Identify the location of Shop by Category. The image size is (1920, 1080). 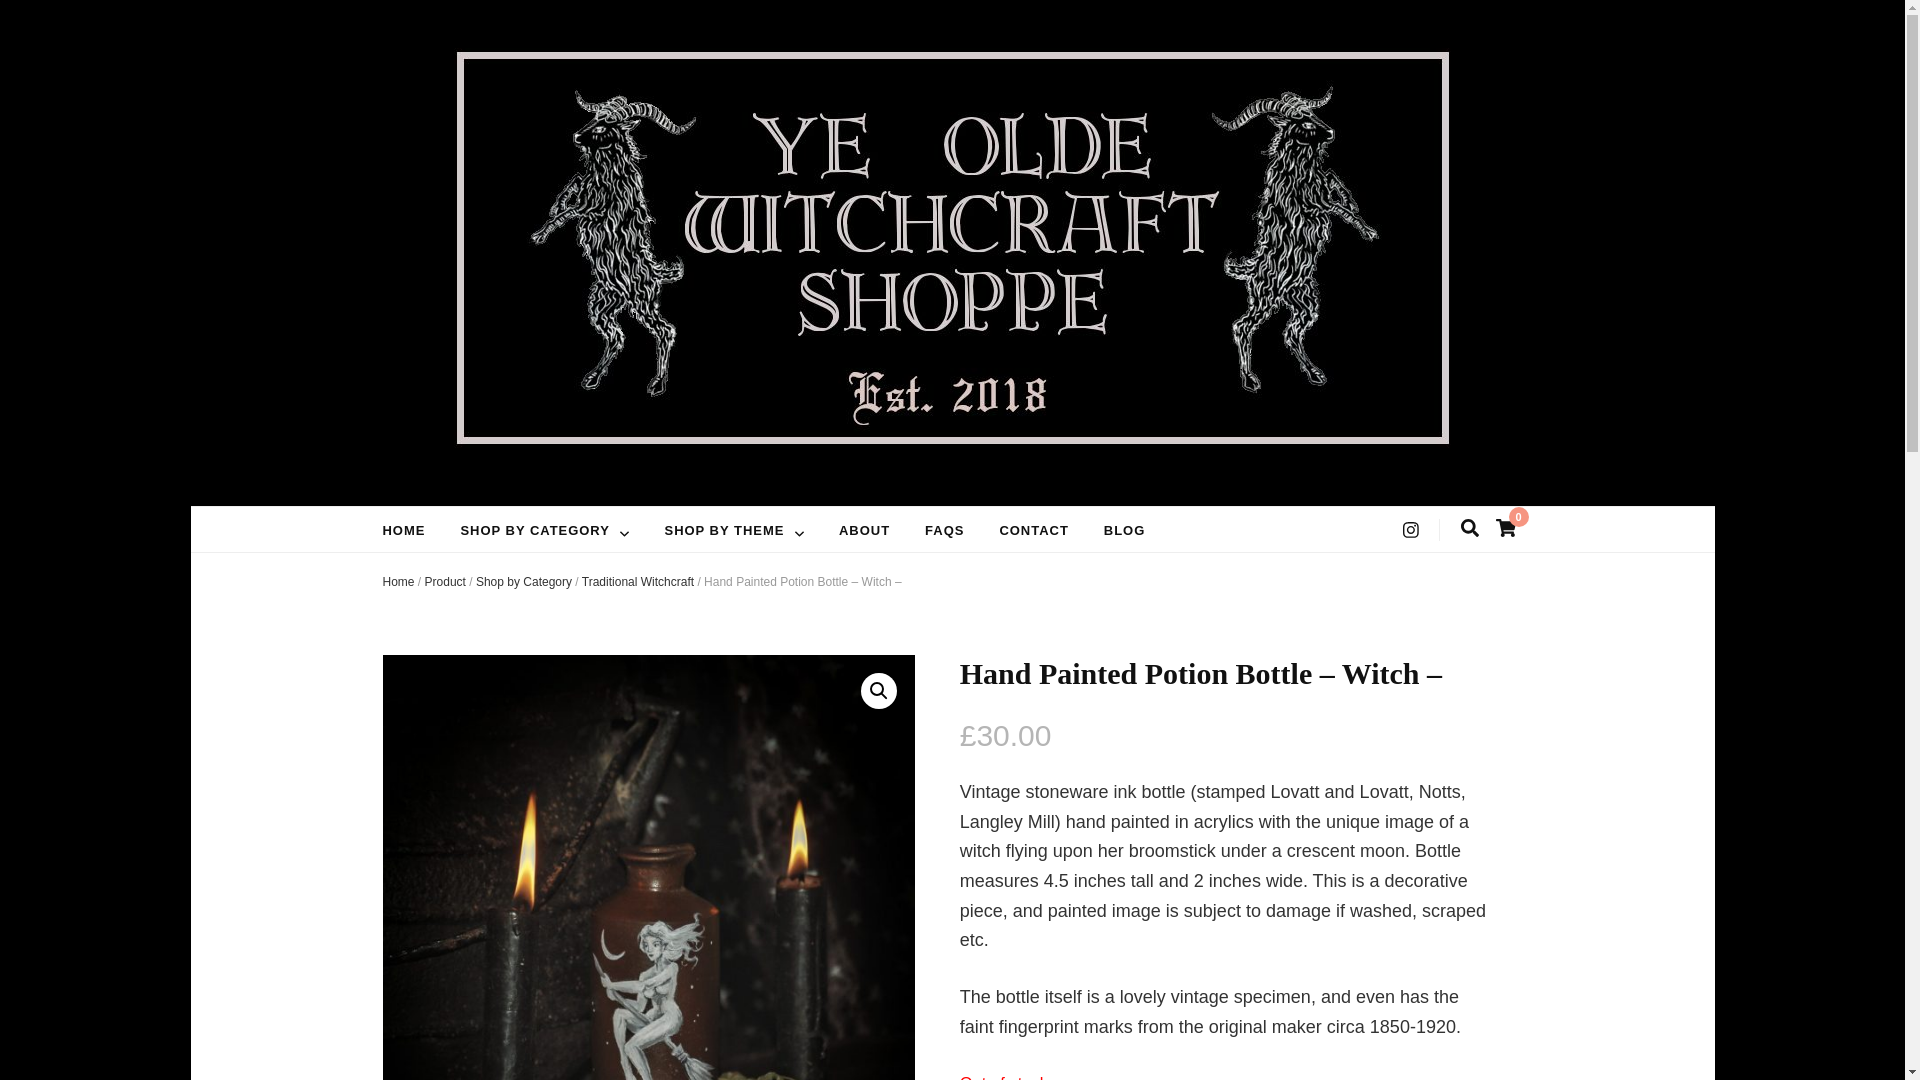
(524, 581).